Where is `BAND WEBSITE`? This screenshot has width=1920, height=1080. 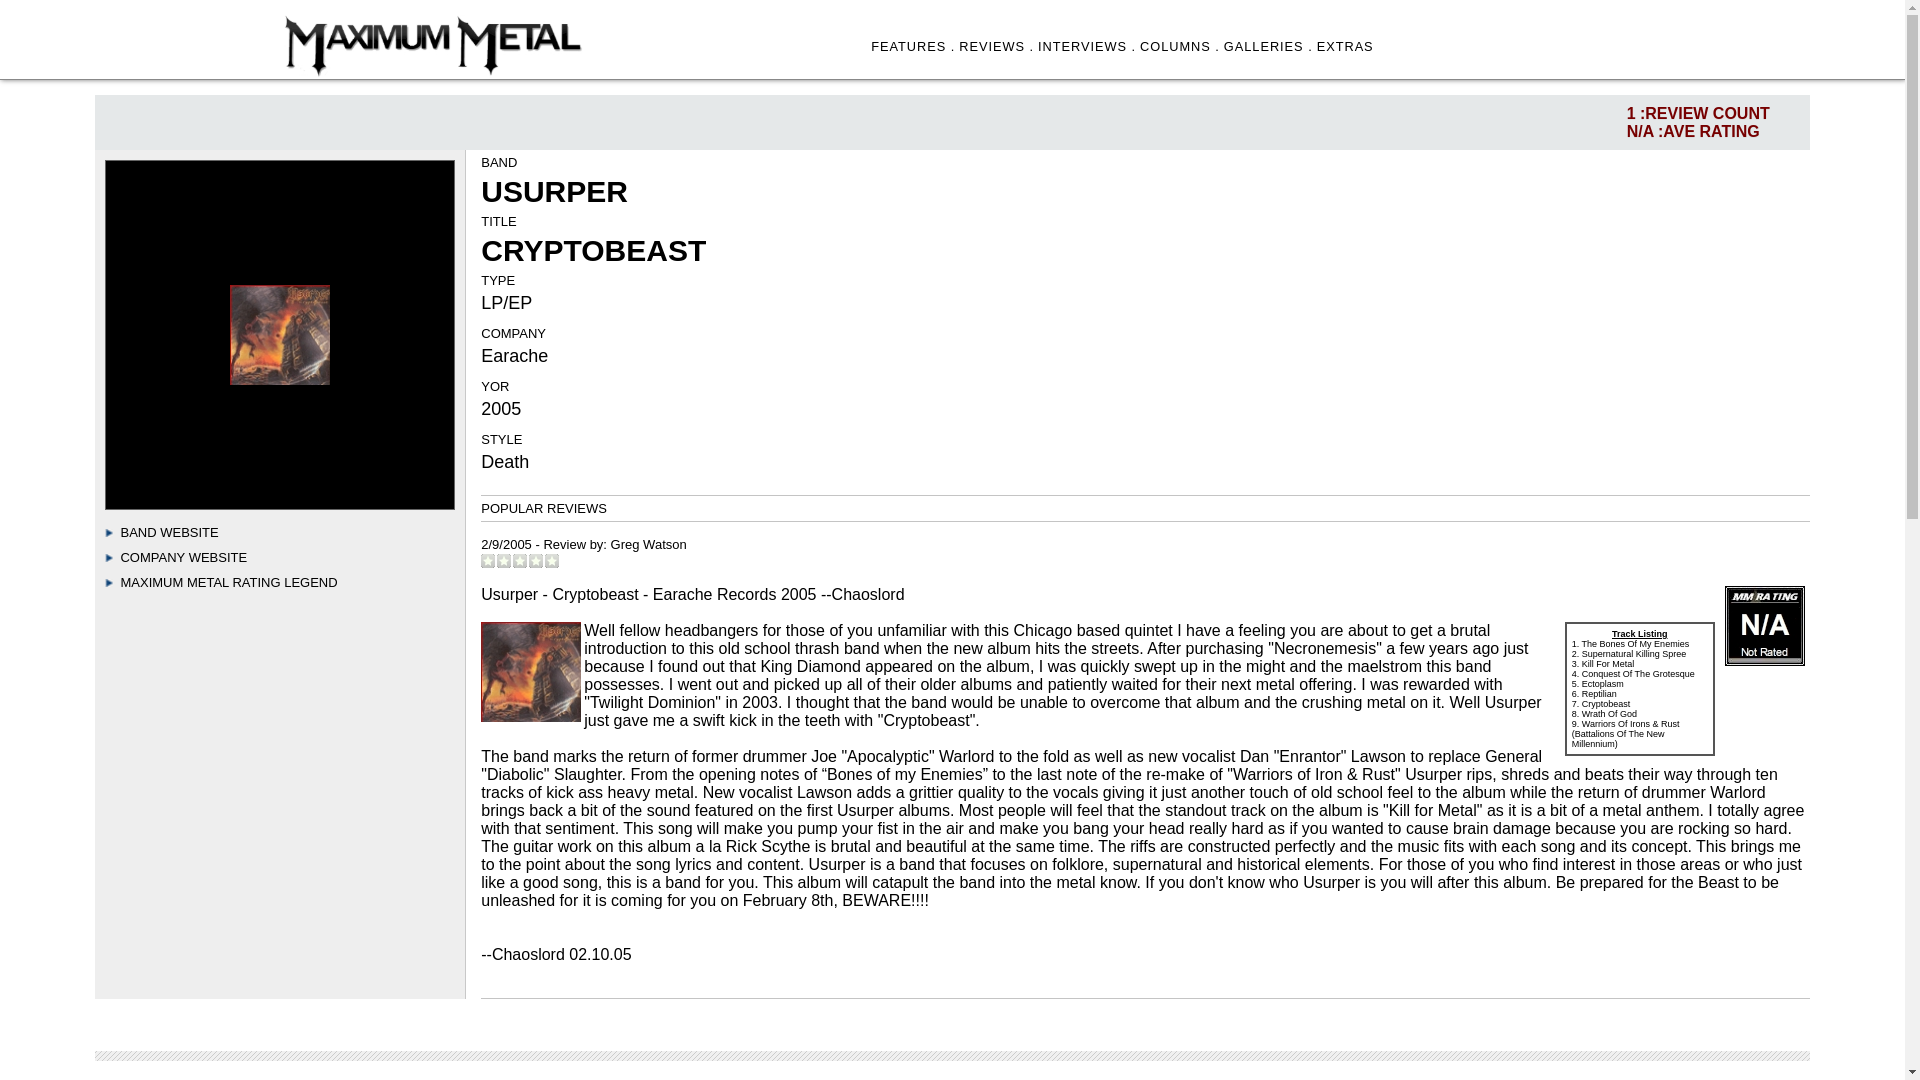 BAND WEBSITE is located at coordinates (168, 532).